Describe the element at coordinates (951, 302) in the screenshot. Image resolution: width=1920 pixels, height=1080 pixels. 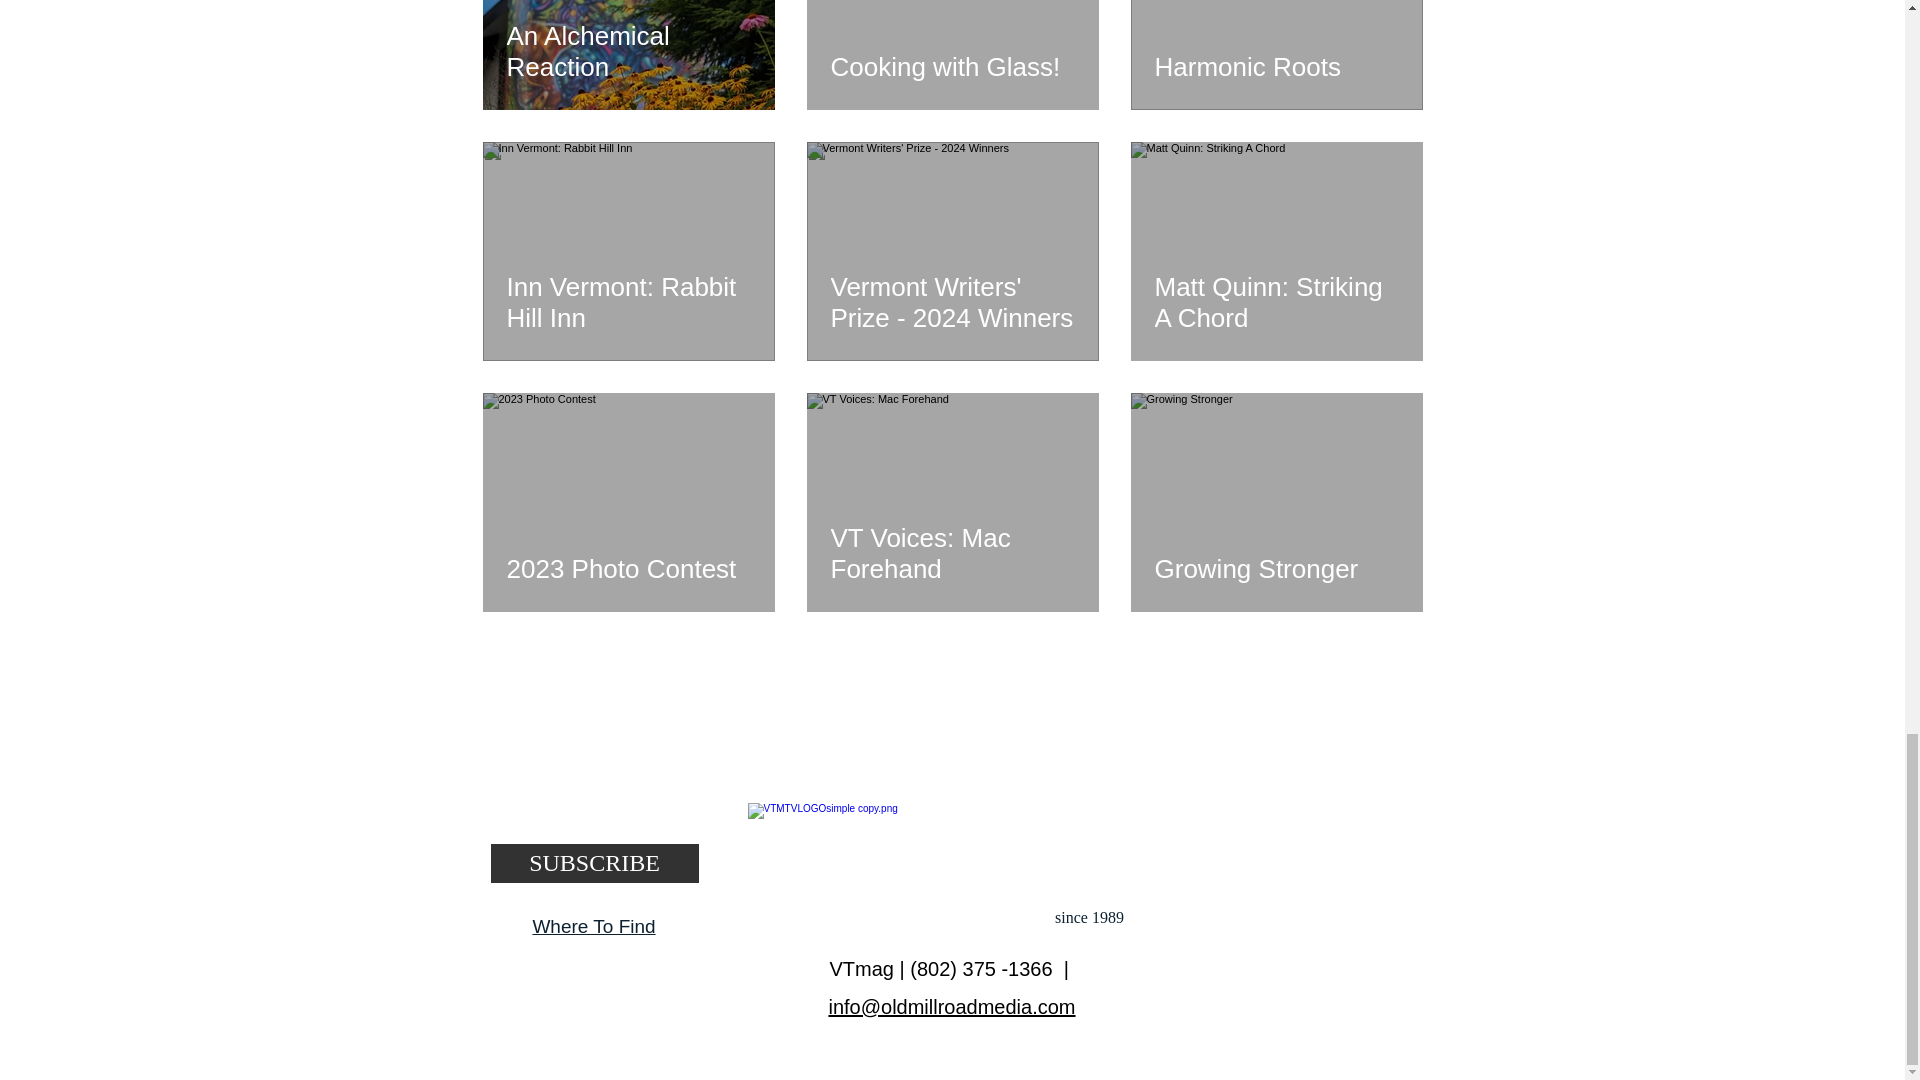
I see `Vermont Writers' Prize - 2024 Winners` at that location.